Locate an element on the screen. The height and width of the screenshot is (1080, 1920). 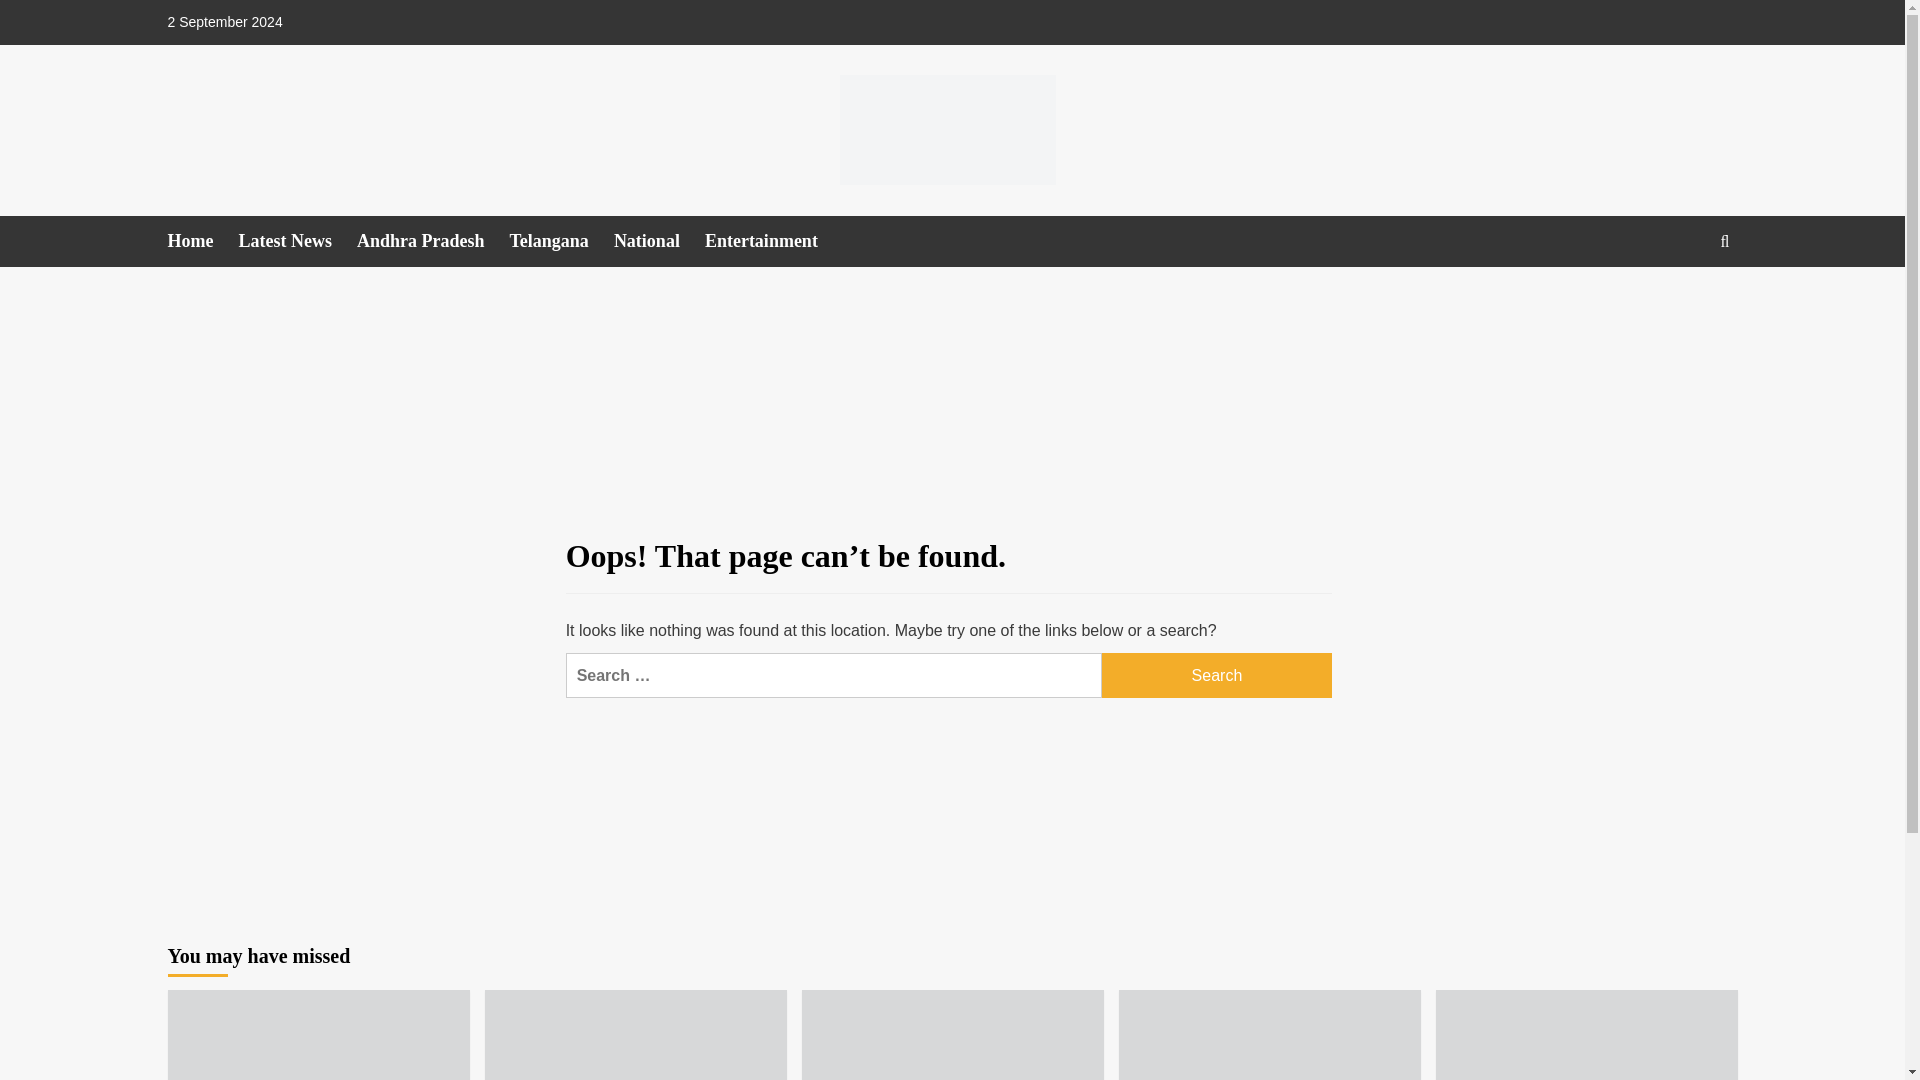
Search is located at coordinates (1217, 675).